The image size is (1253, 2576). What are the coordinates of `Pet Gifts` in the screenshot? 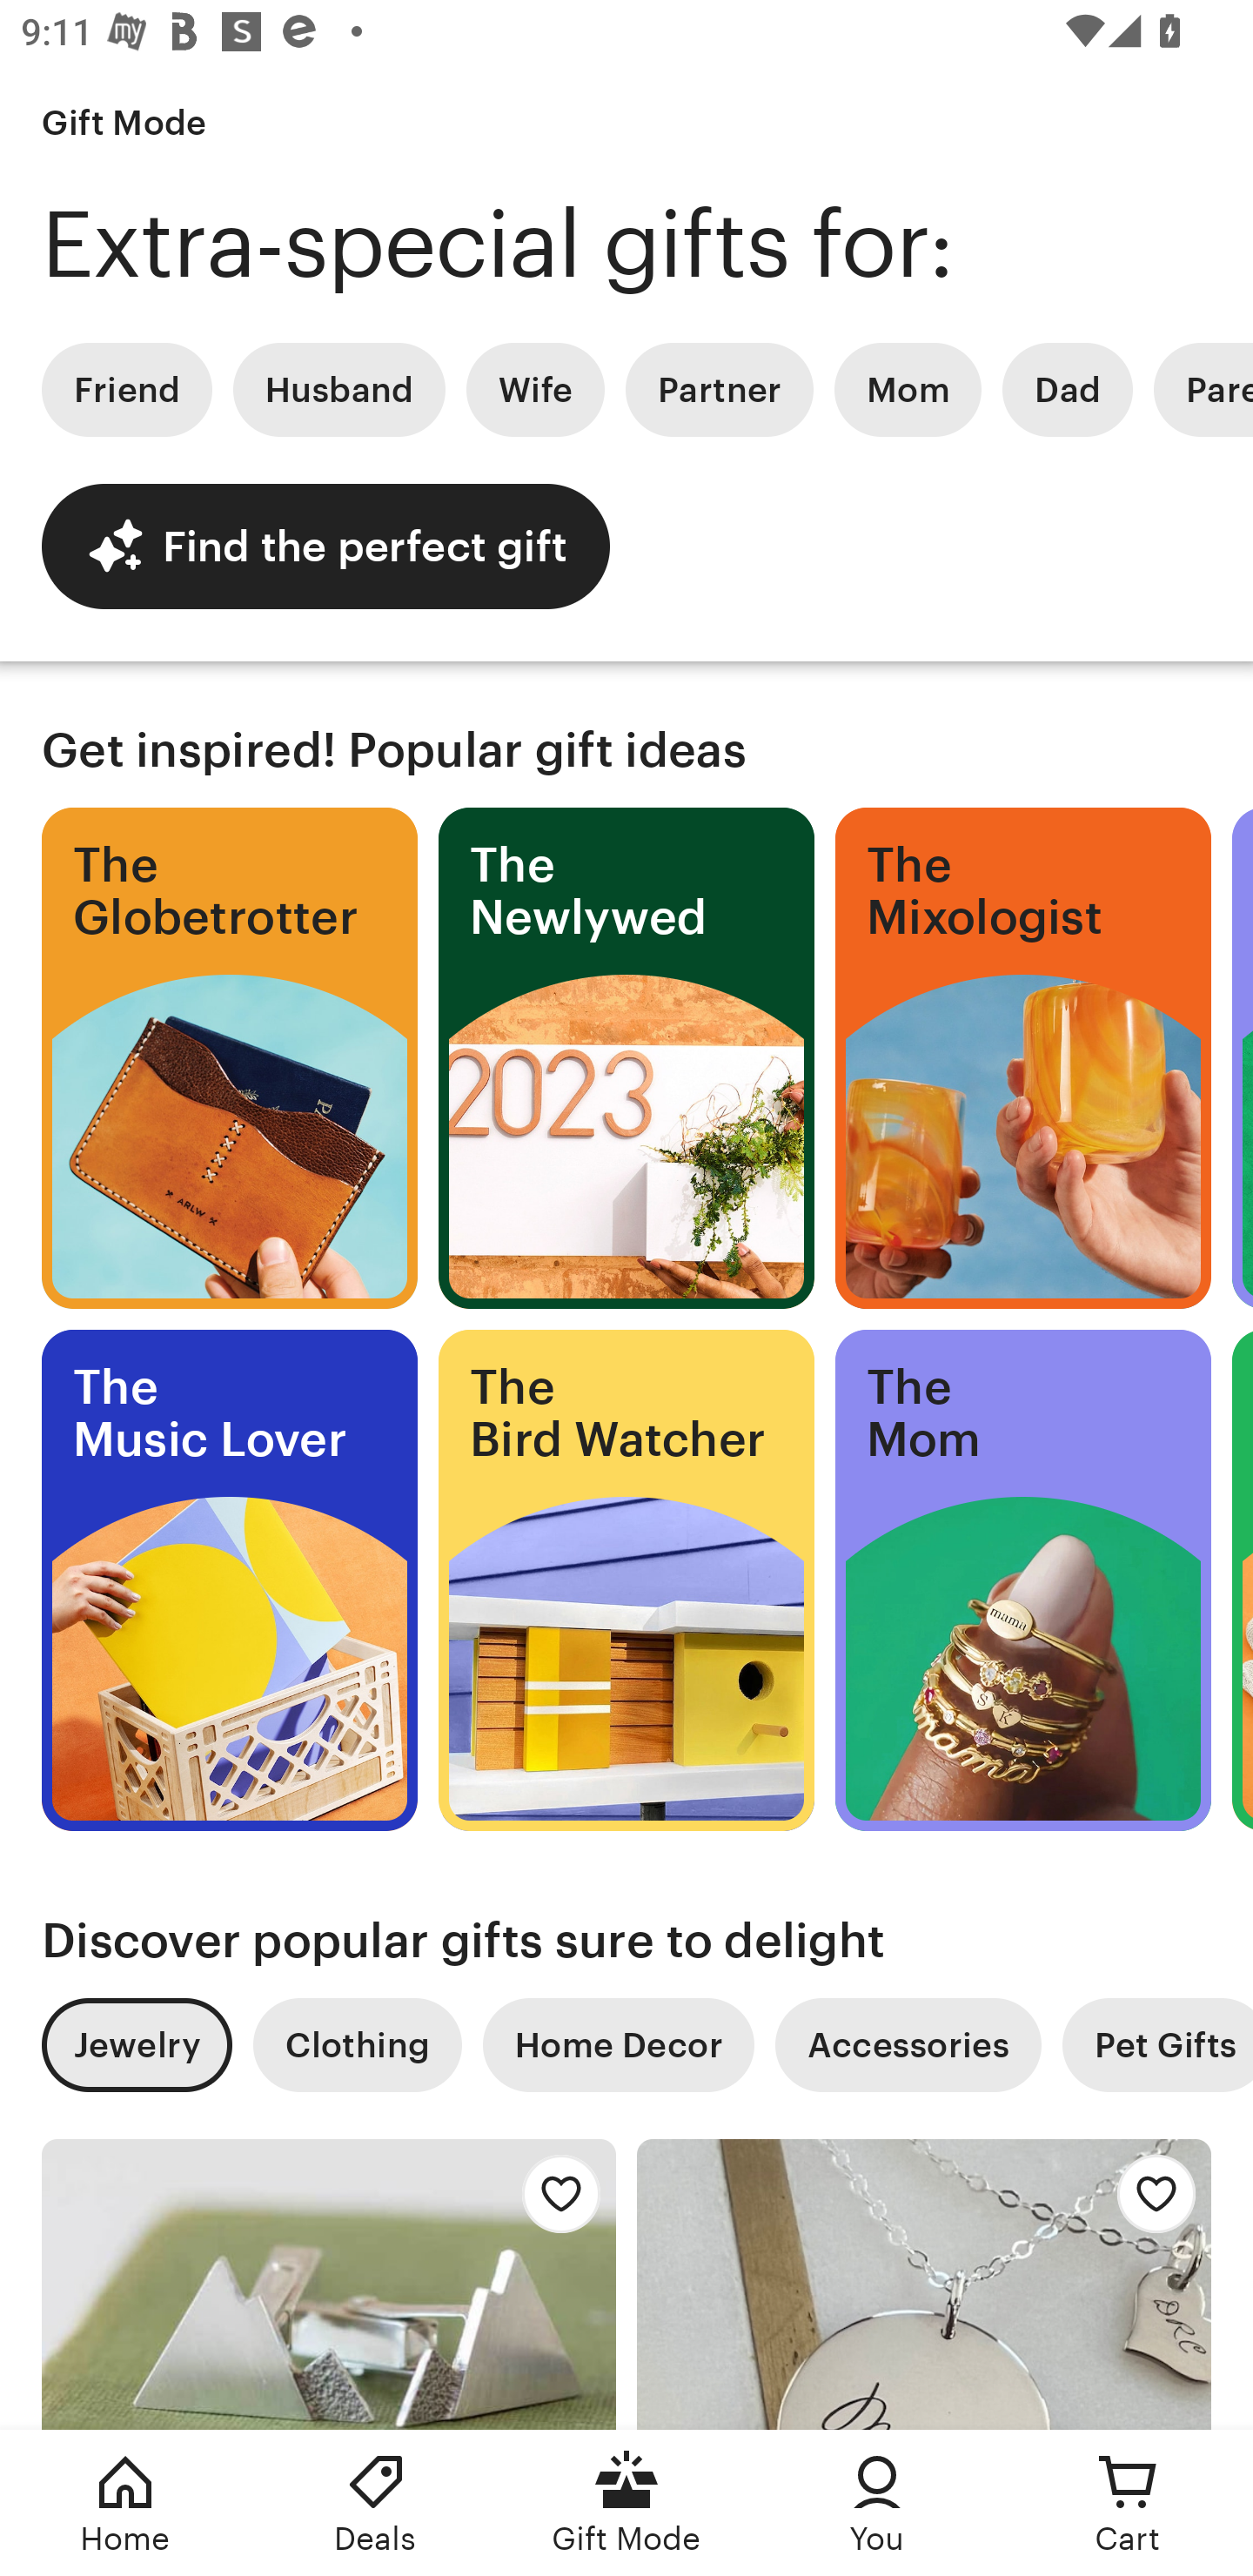 It's located at (1157, 2045).